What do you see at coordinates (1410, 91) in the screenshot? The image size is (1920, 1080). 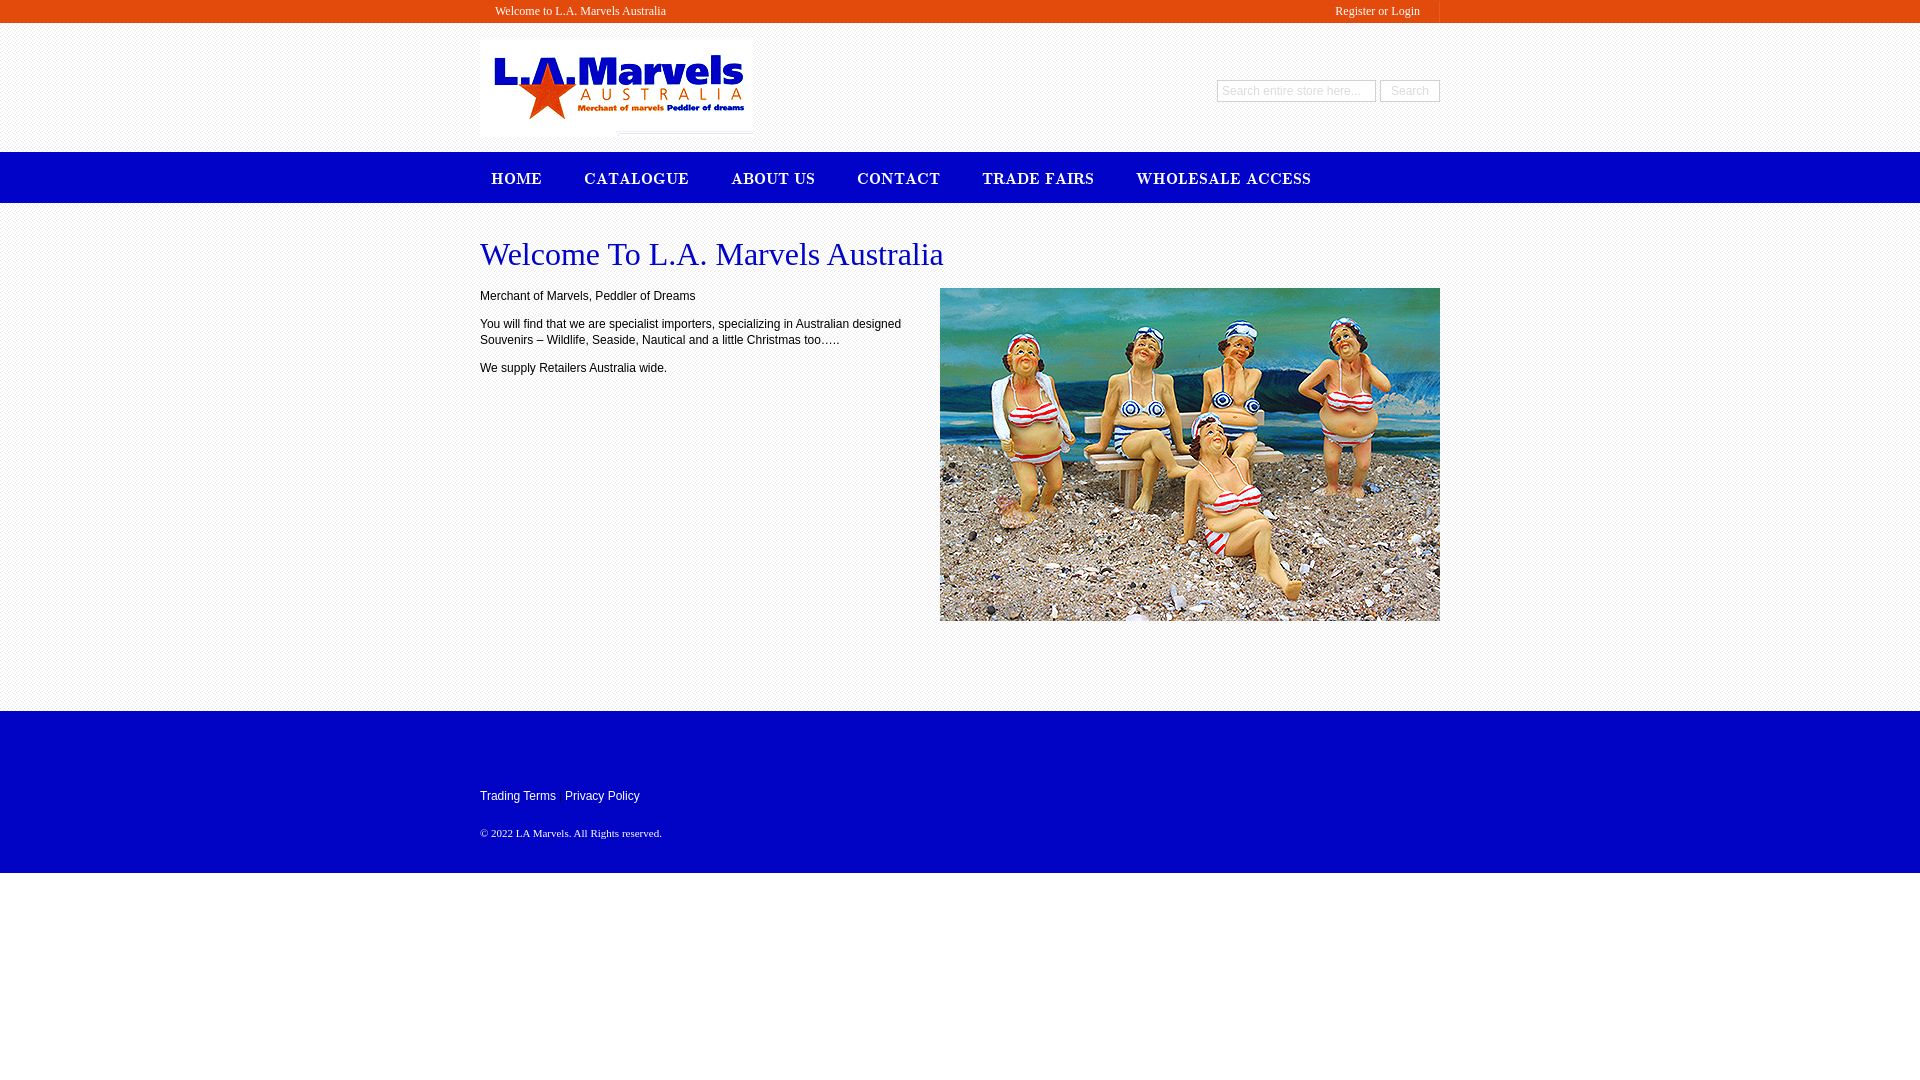 I see `Search` at bounding box center [1410, 91].